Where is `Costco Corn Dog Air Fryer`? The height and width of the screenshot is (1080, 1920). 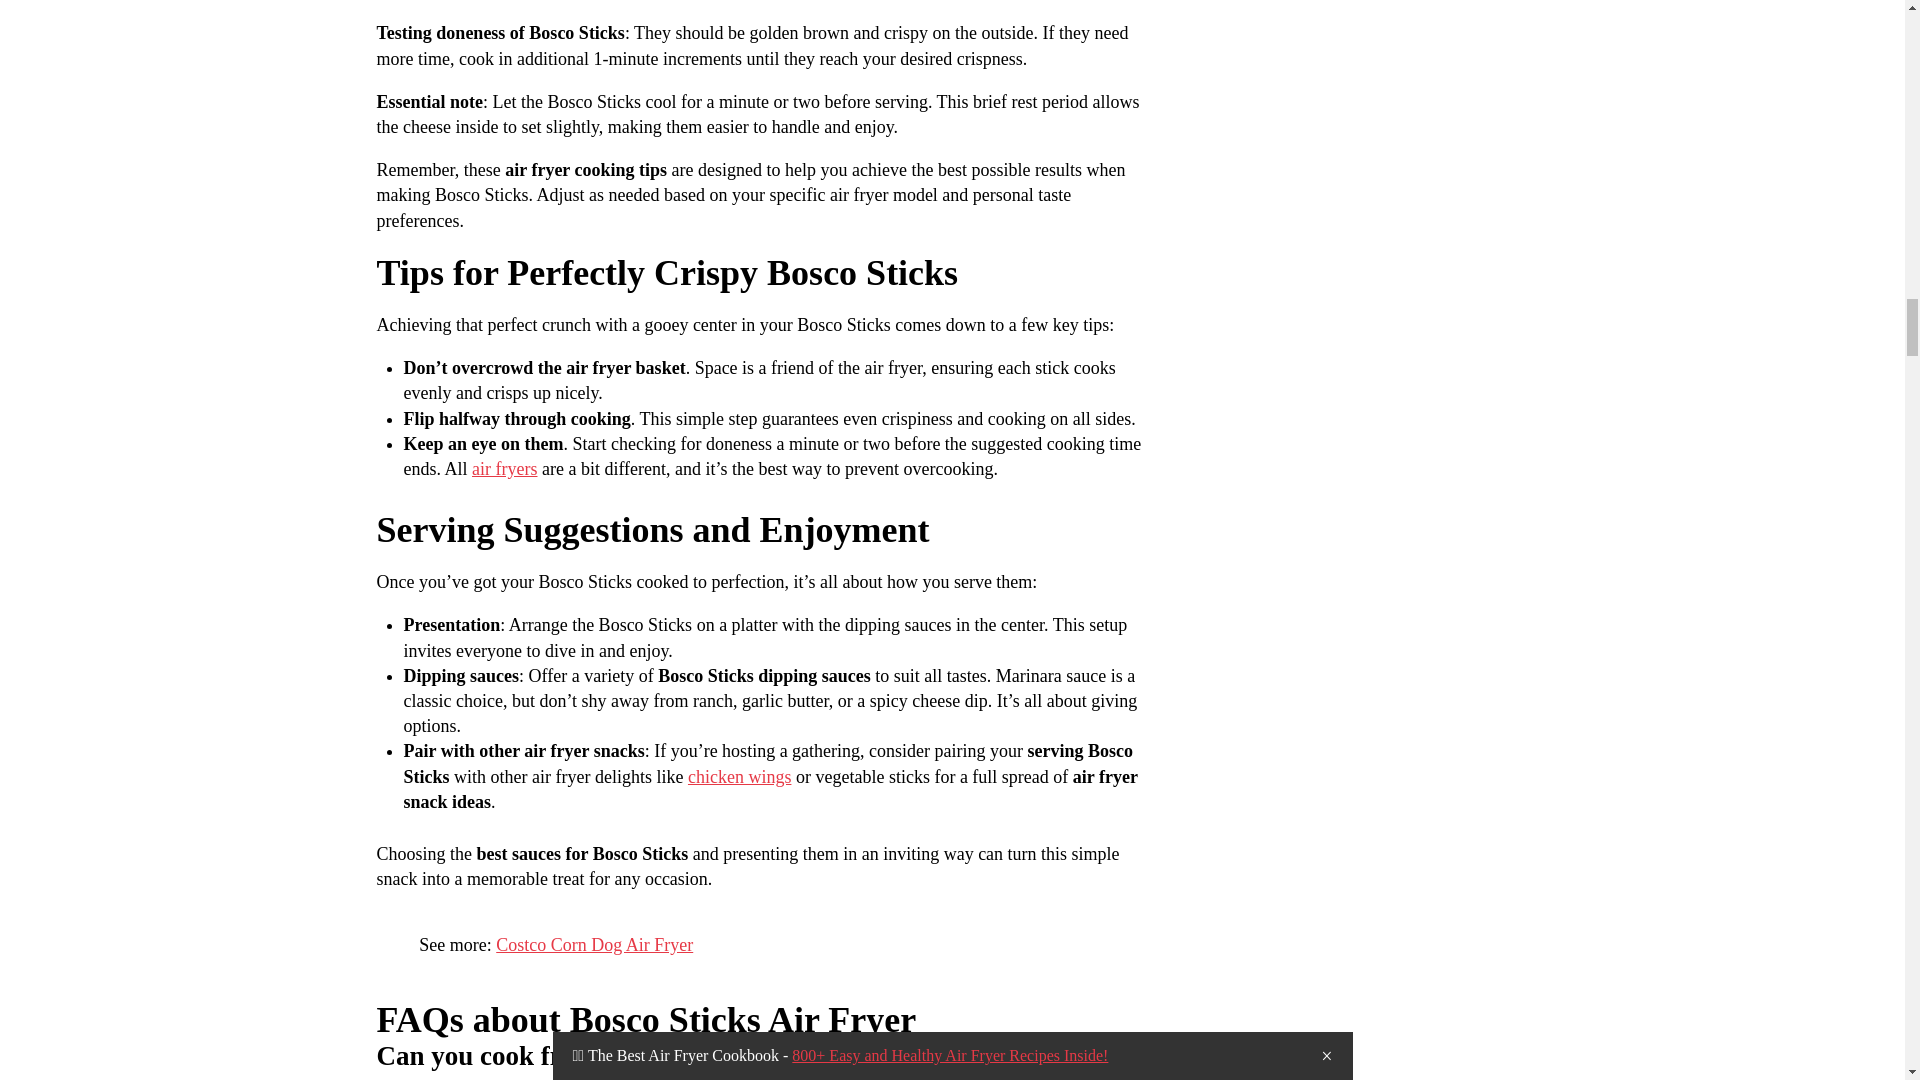 Costco Corn Dog Air Fryer is located at coordinates (594, 944).